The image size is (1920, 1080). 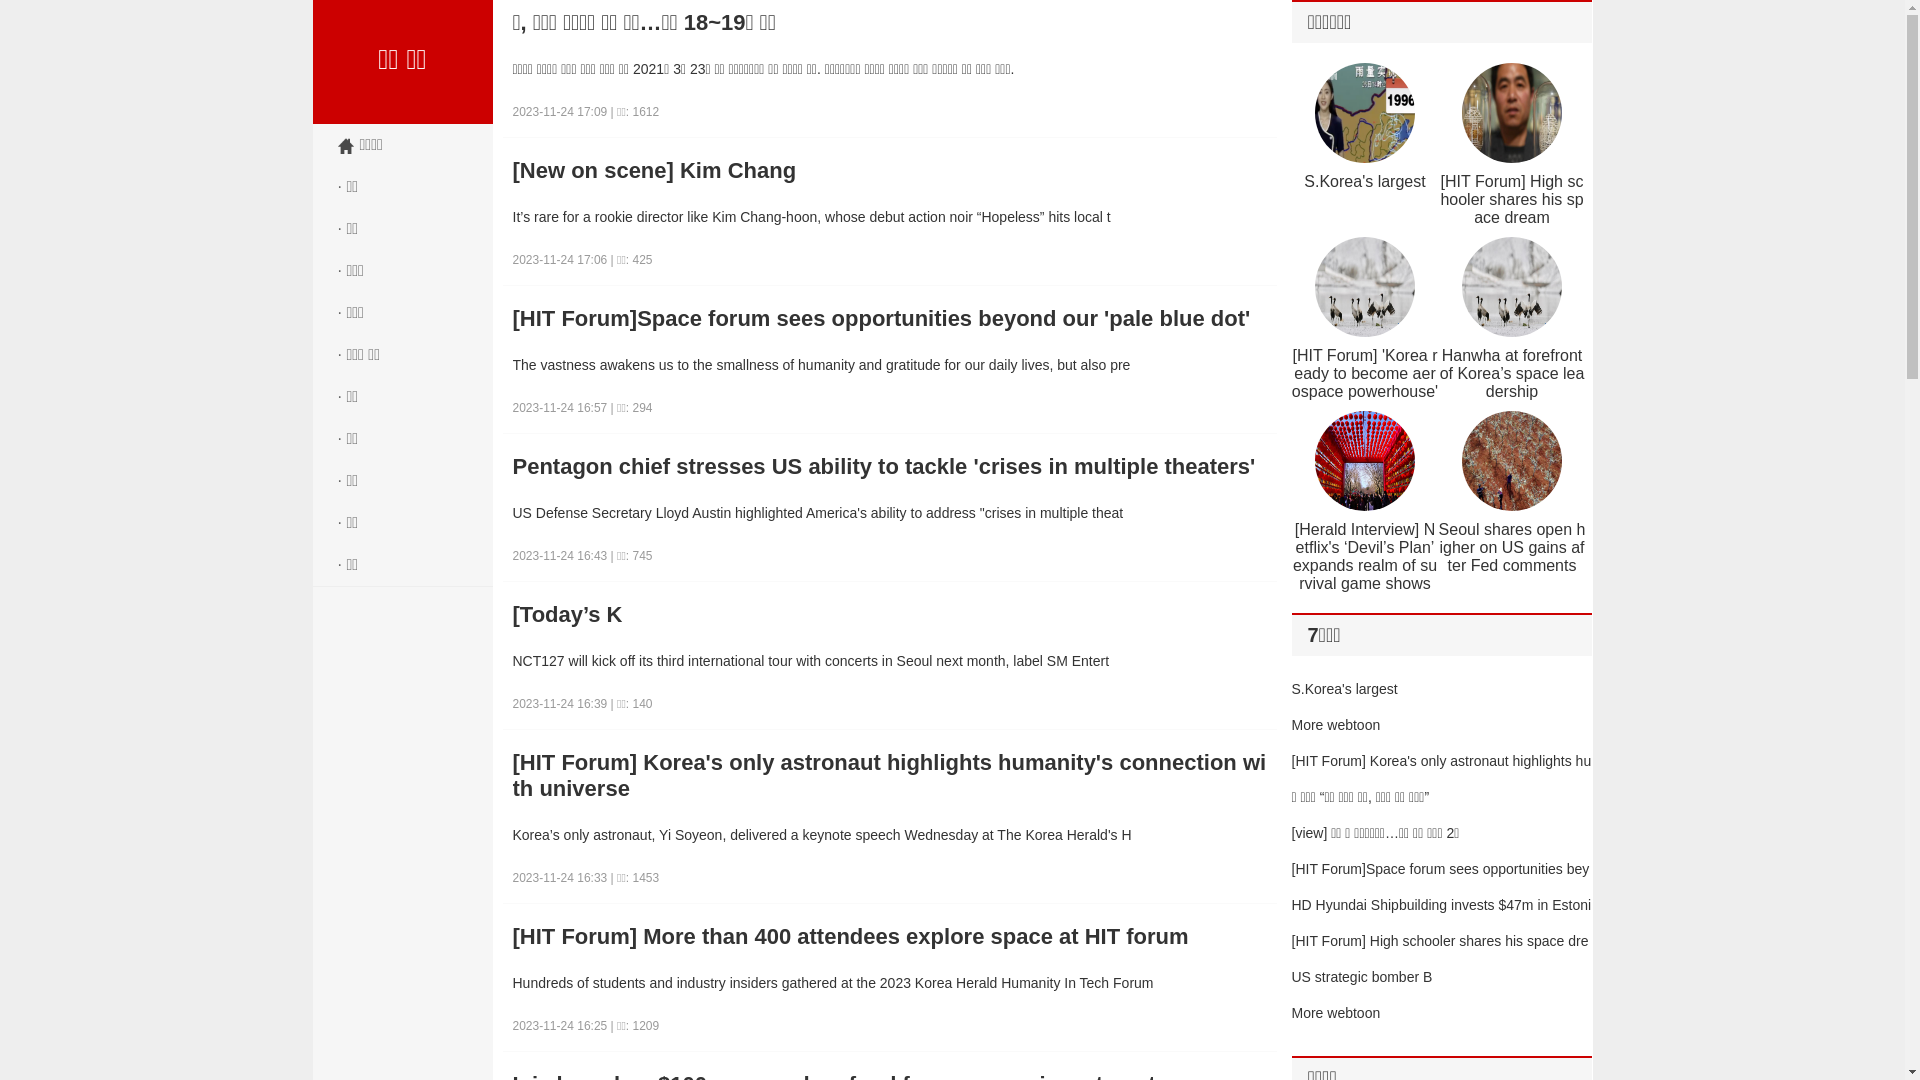 What do you see at coordinates (1336, 1013) in the screenshot?
I see `More webtoon` at bounding box center [1336, 1013].